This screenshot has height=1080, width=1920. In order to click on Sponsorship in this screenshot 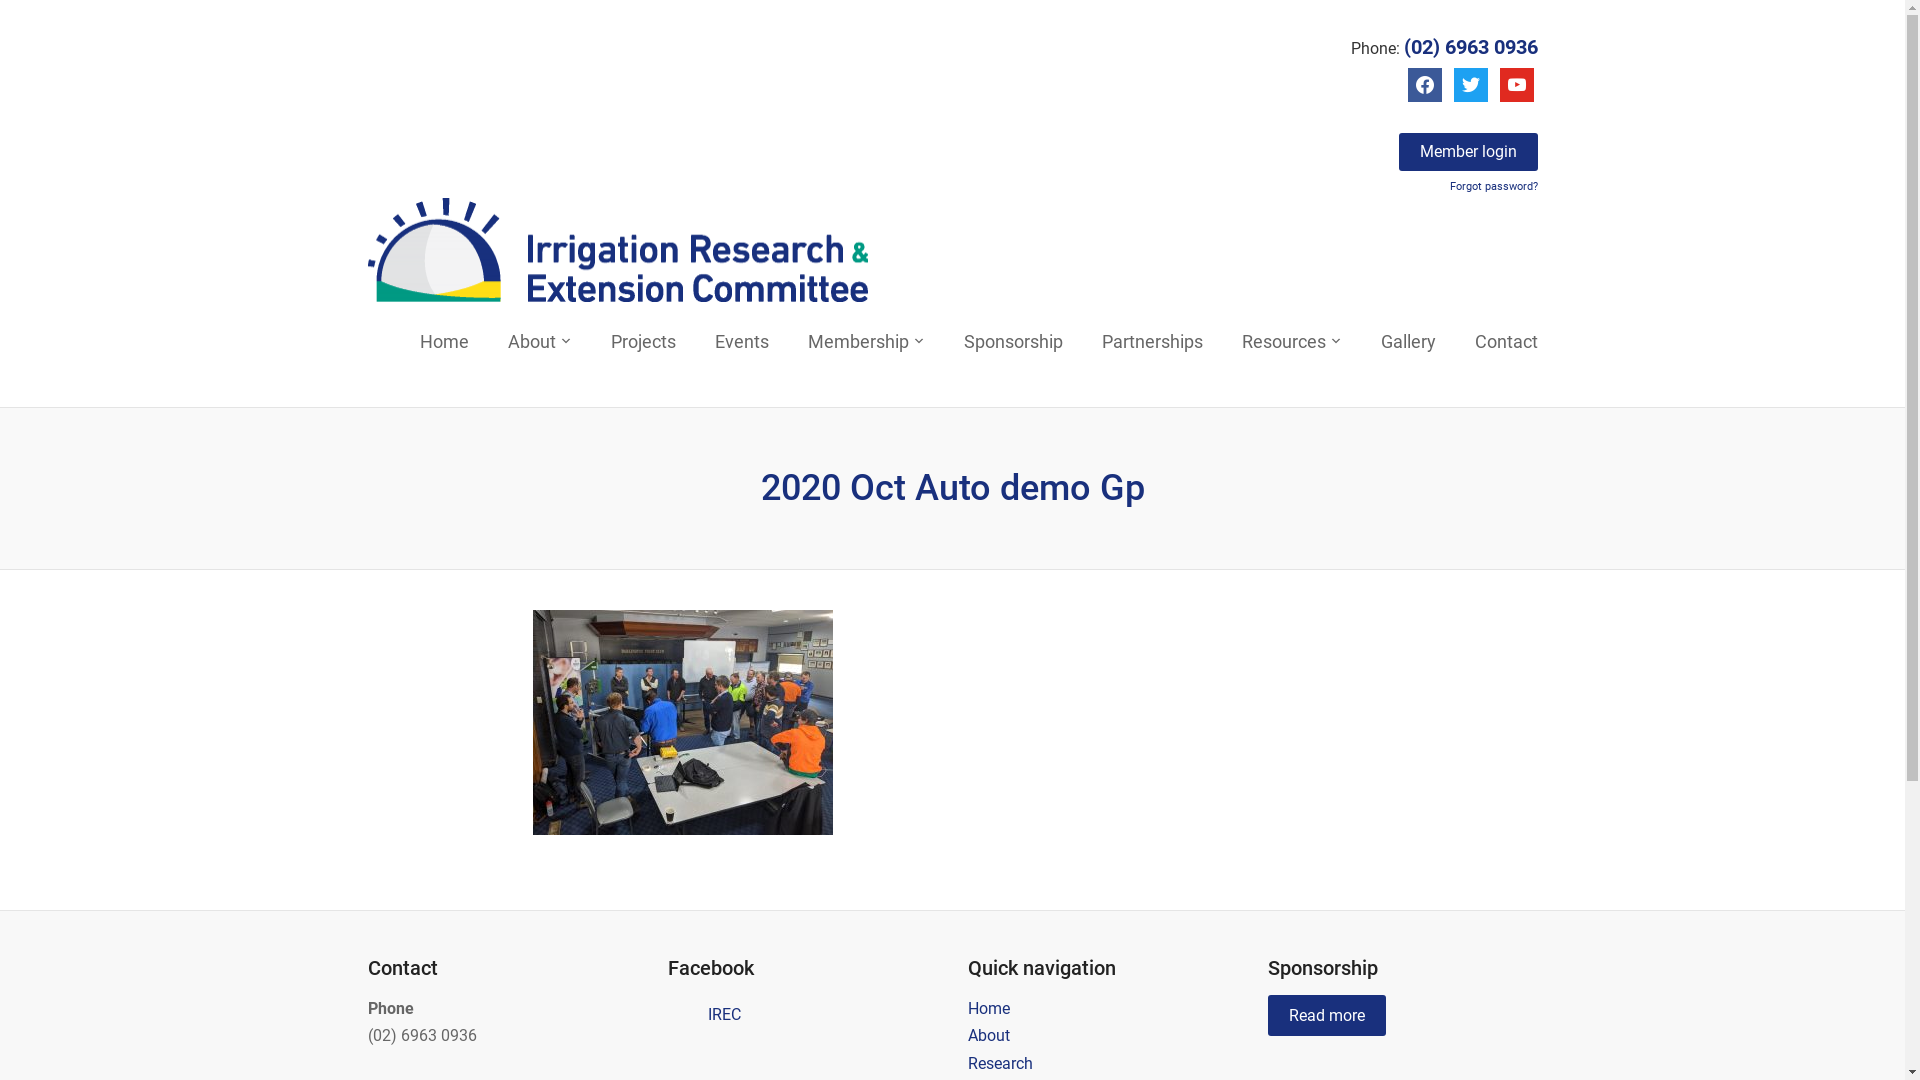, I will do `click(1014, 344)`.